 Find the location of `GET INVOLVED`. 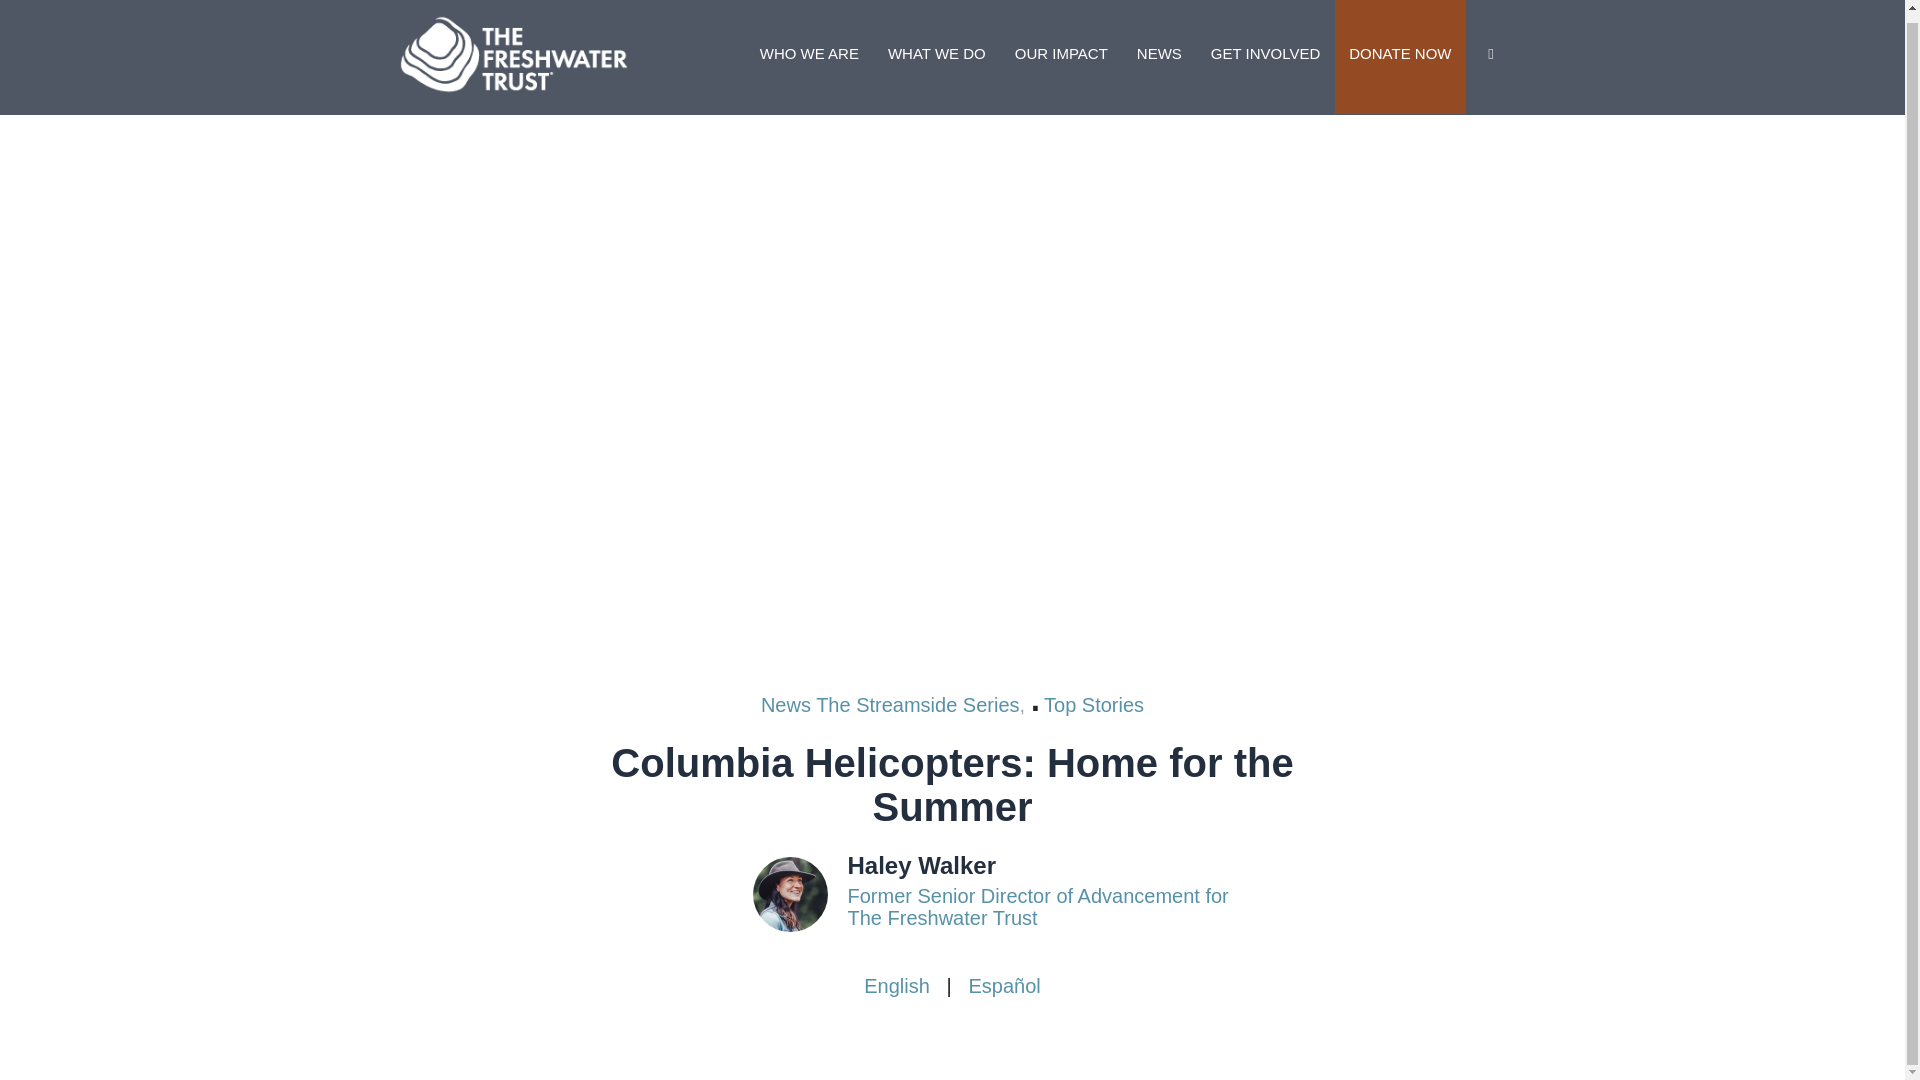

GET INVOLVED is located at coordinates (1265, 57).